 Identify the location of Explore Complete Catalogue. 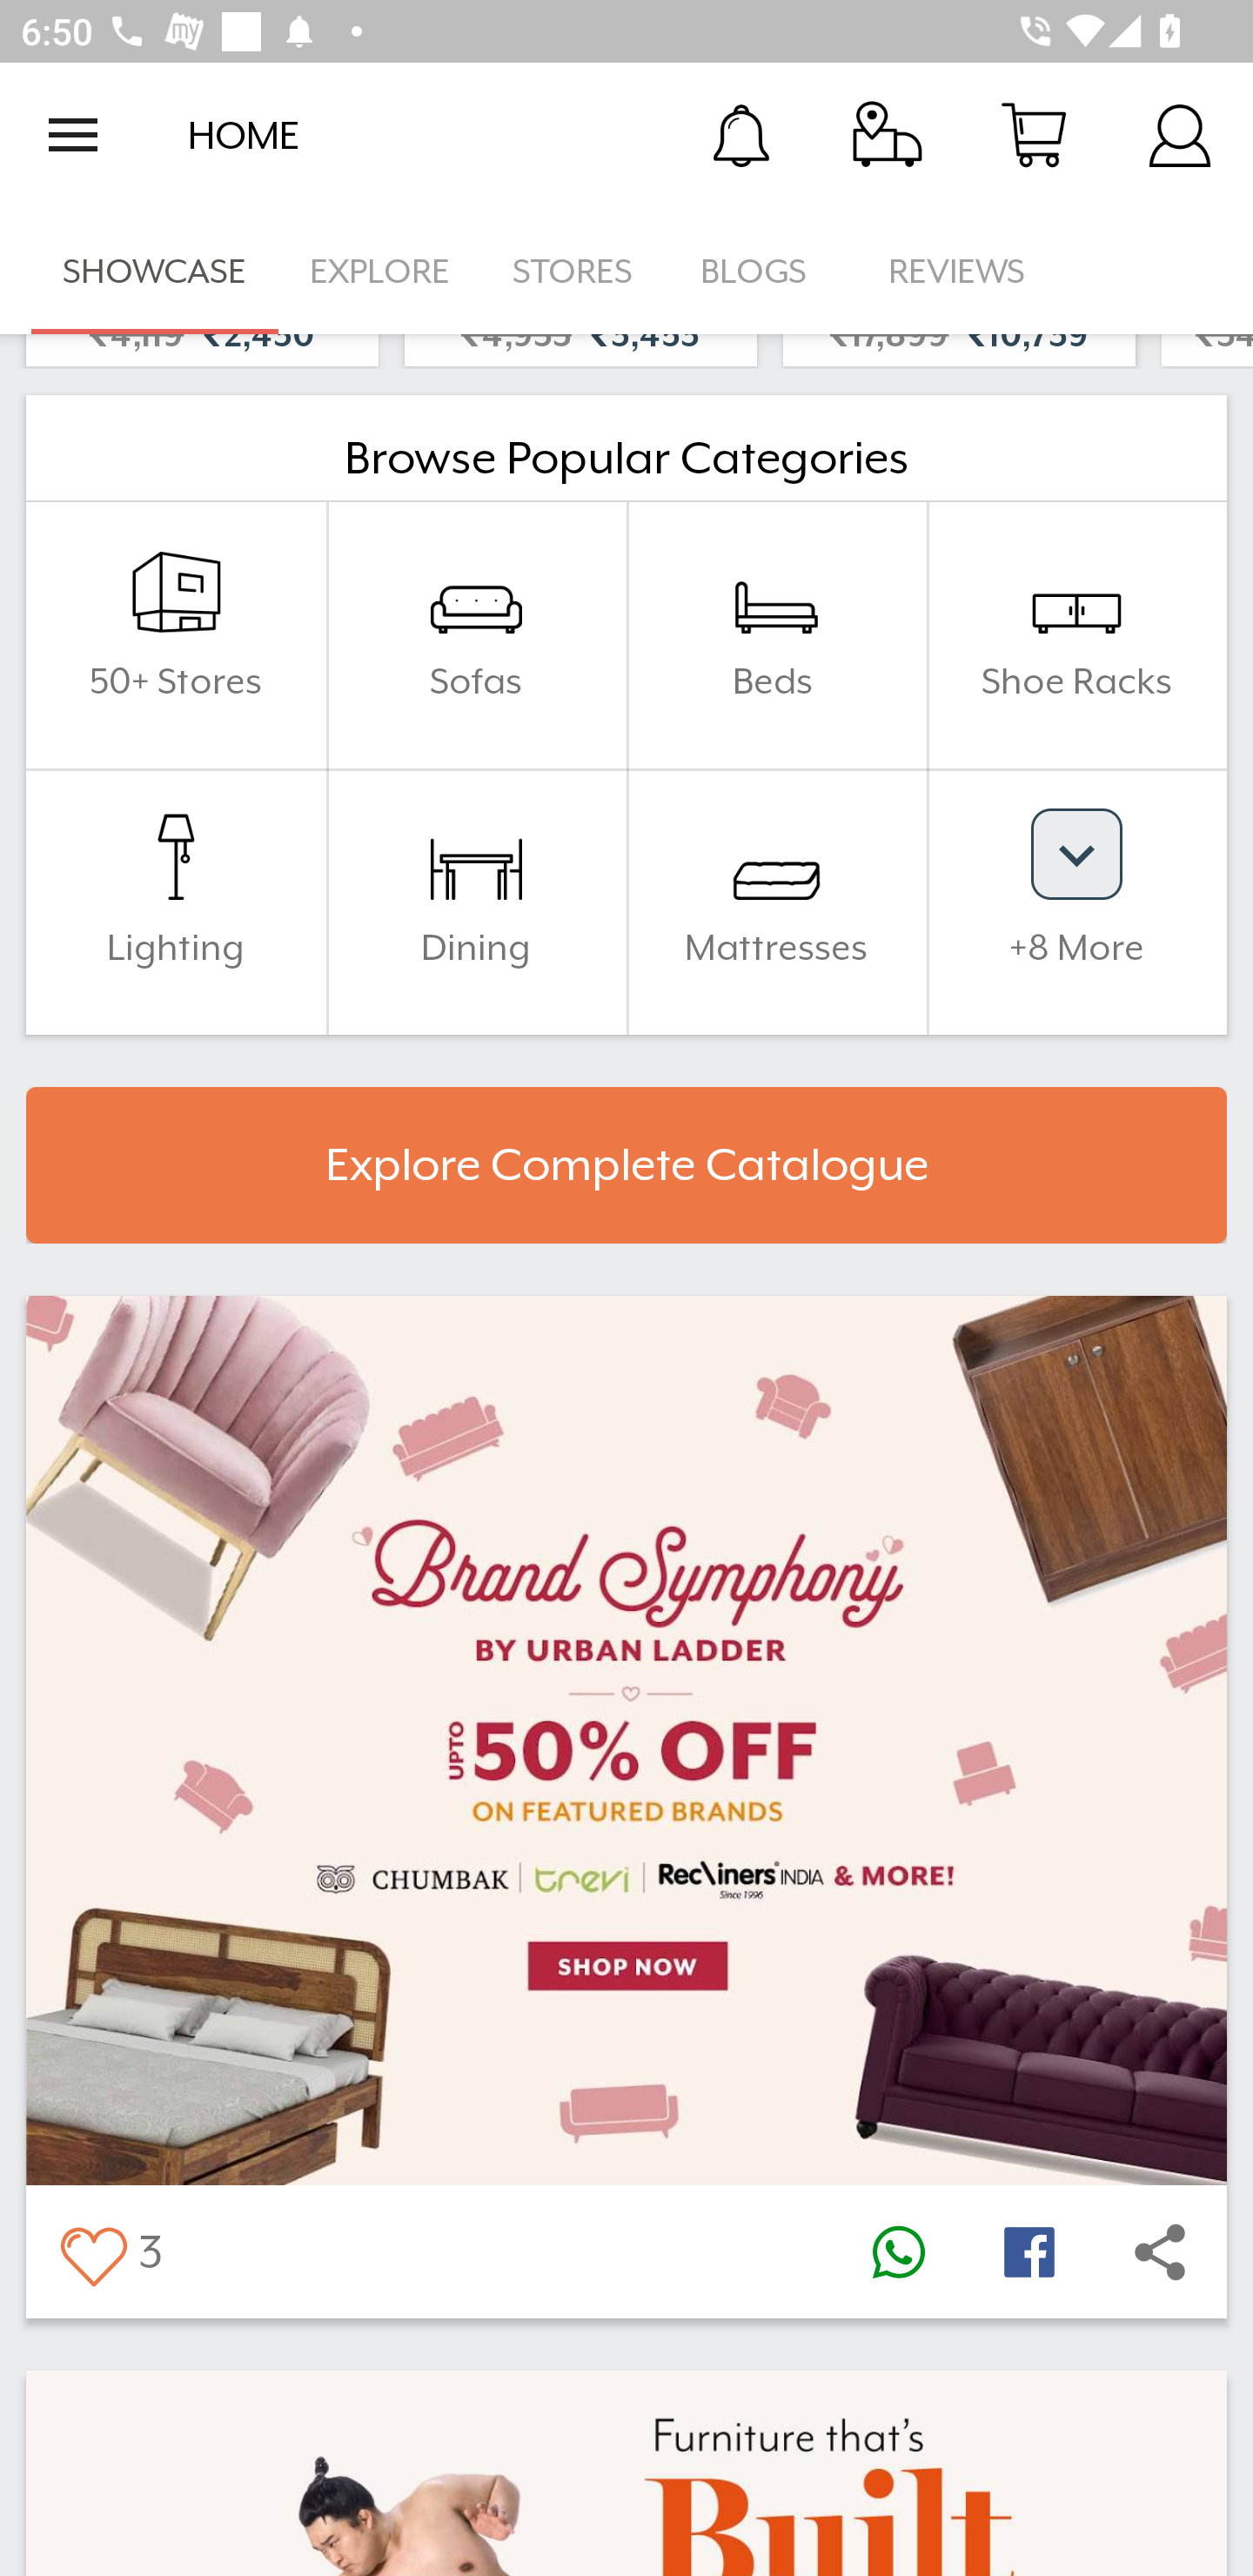
(626, 1165).